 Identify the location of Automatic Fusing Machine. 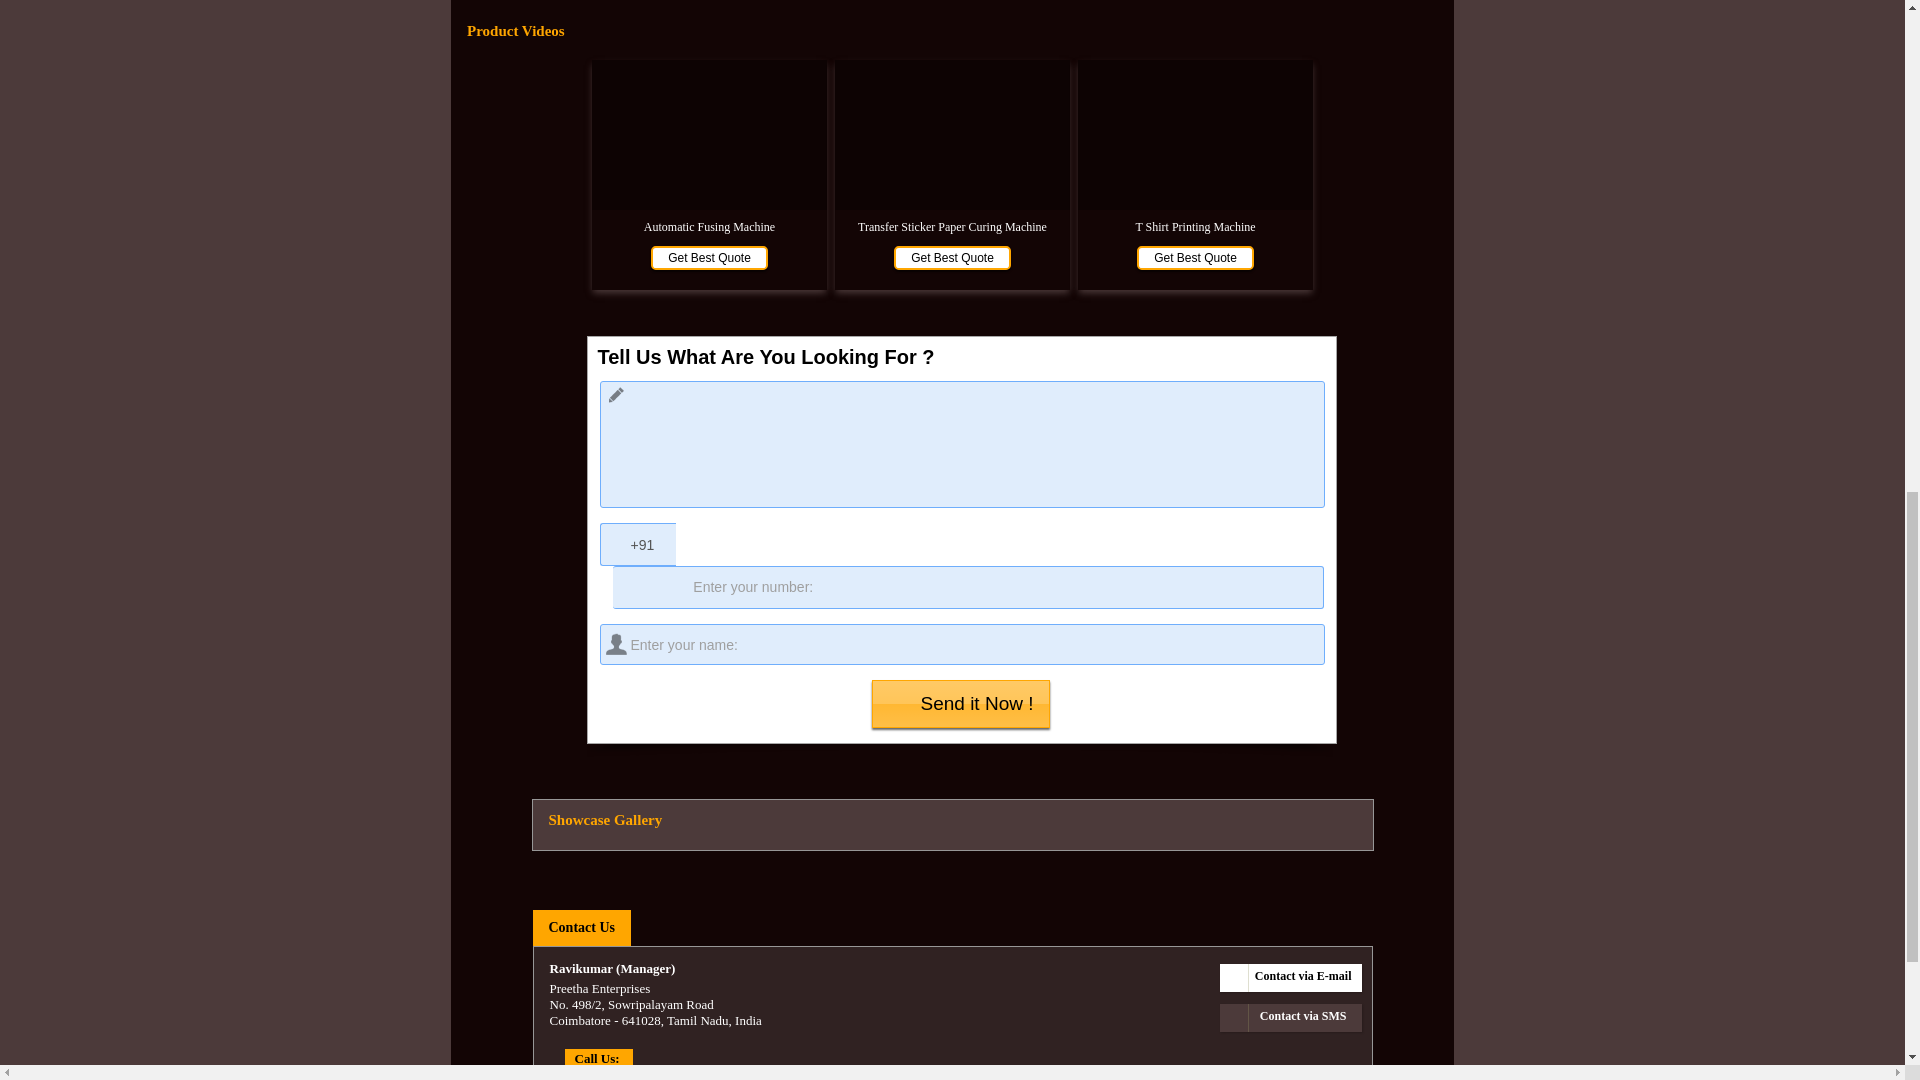
(709, 227).